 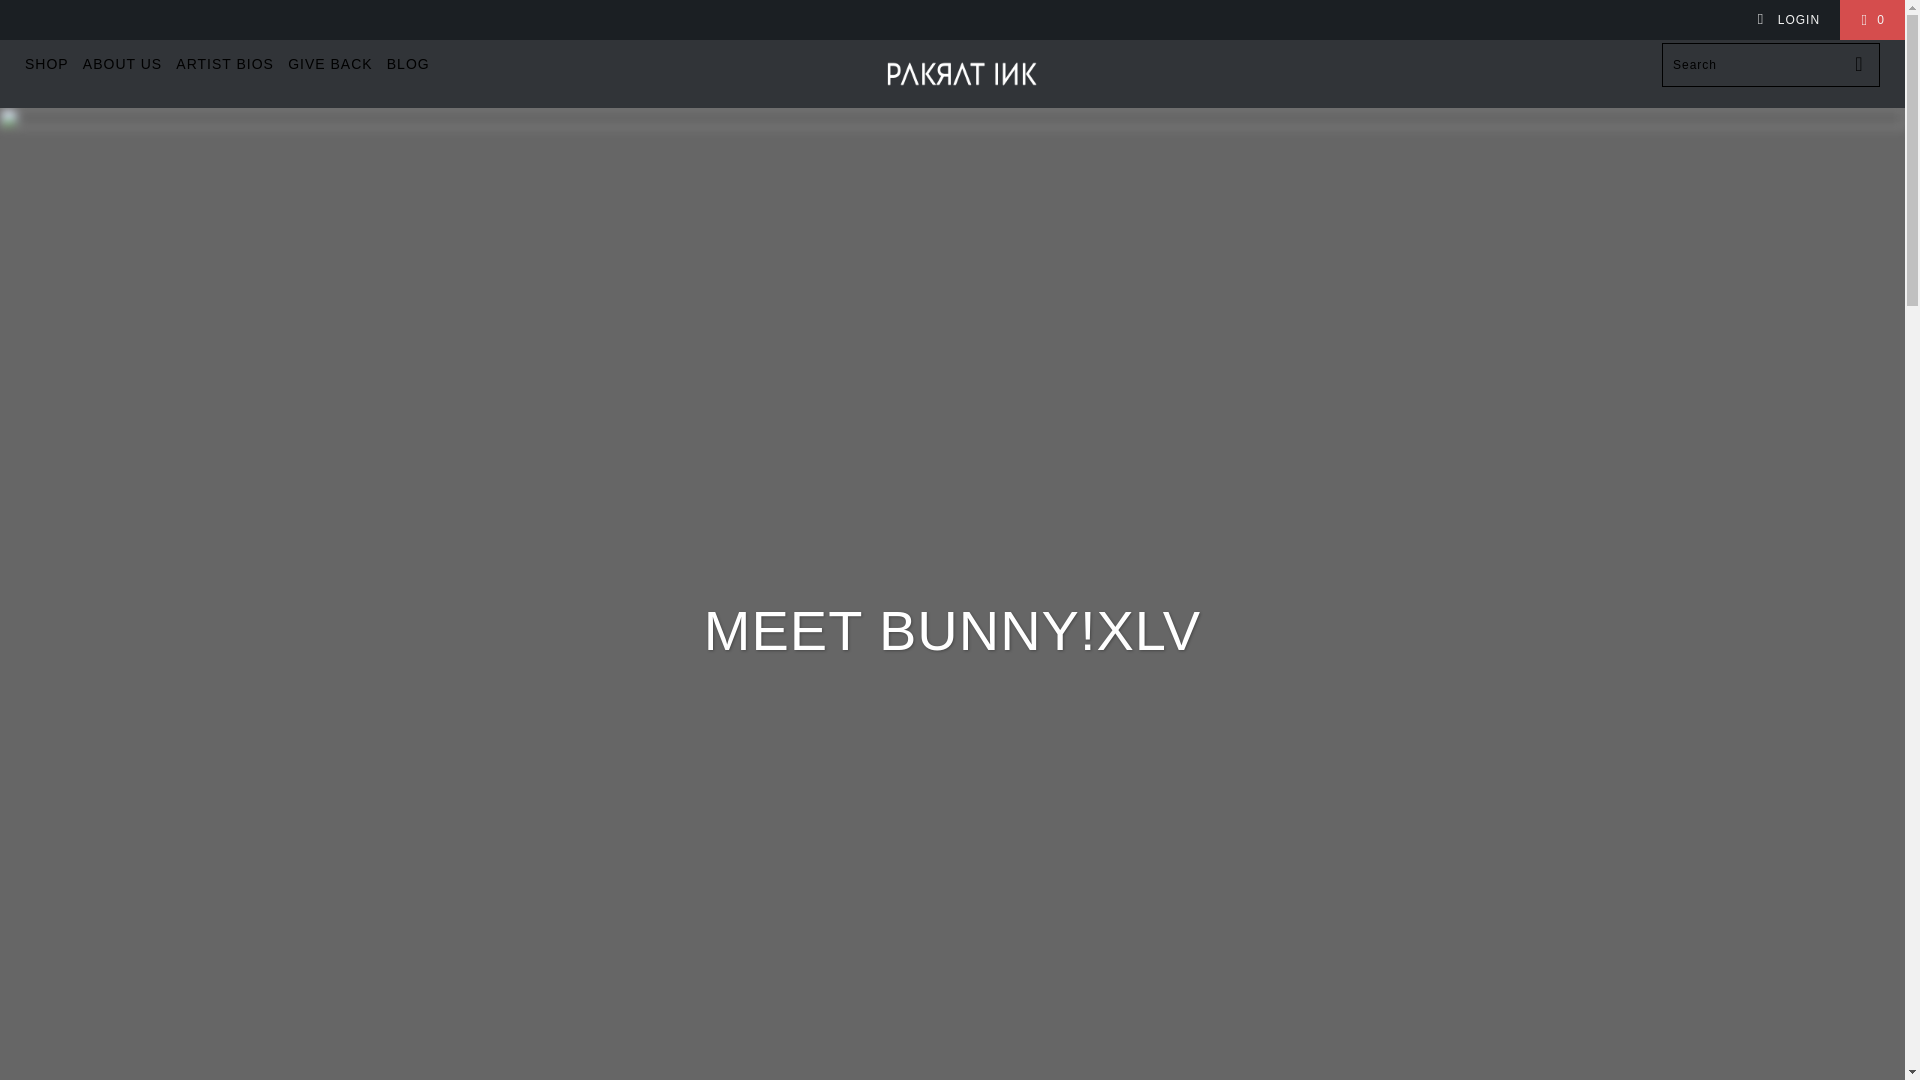 I want to click on ABOUT US, so click(x=122, y=64).